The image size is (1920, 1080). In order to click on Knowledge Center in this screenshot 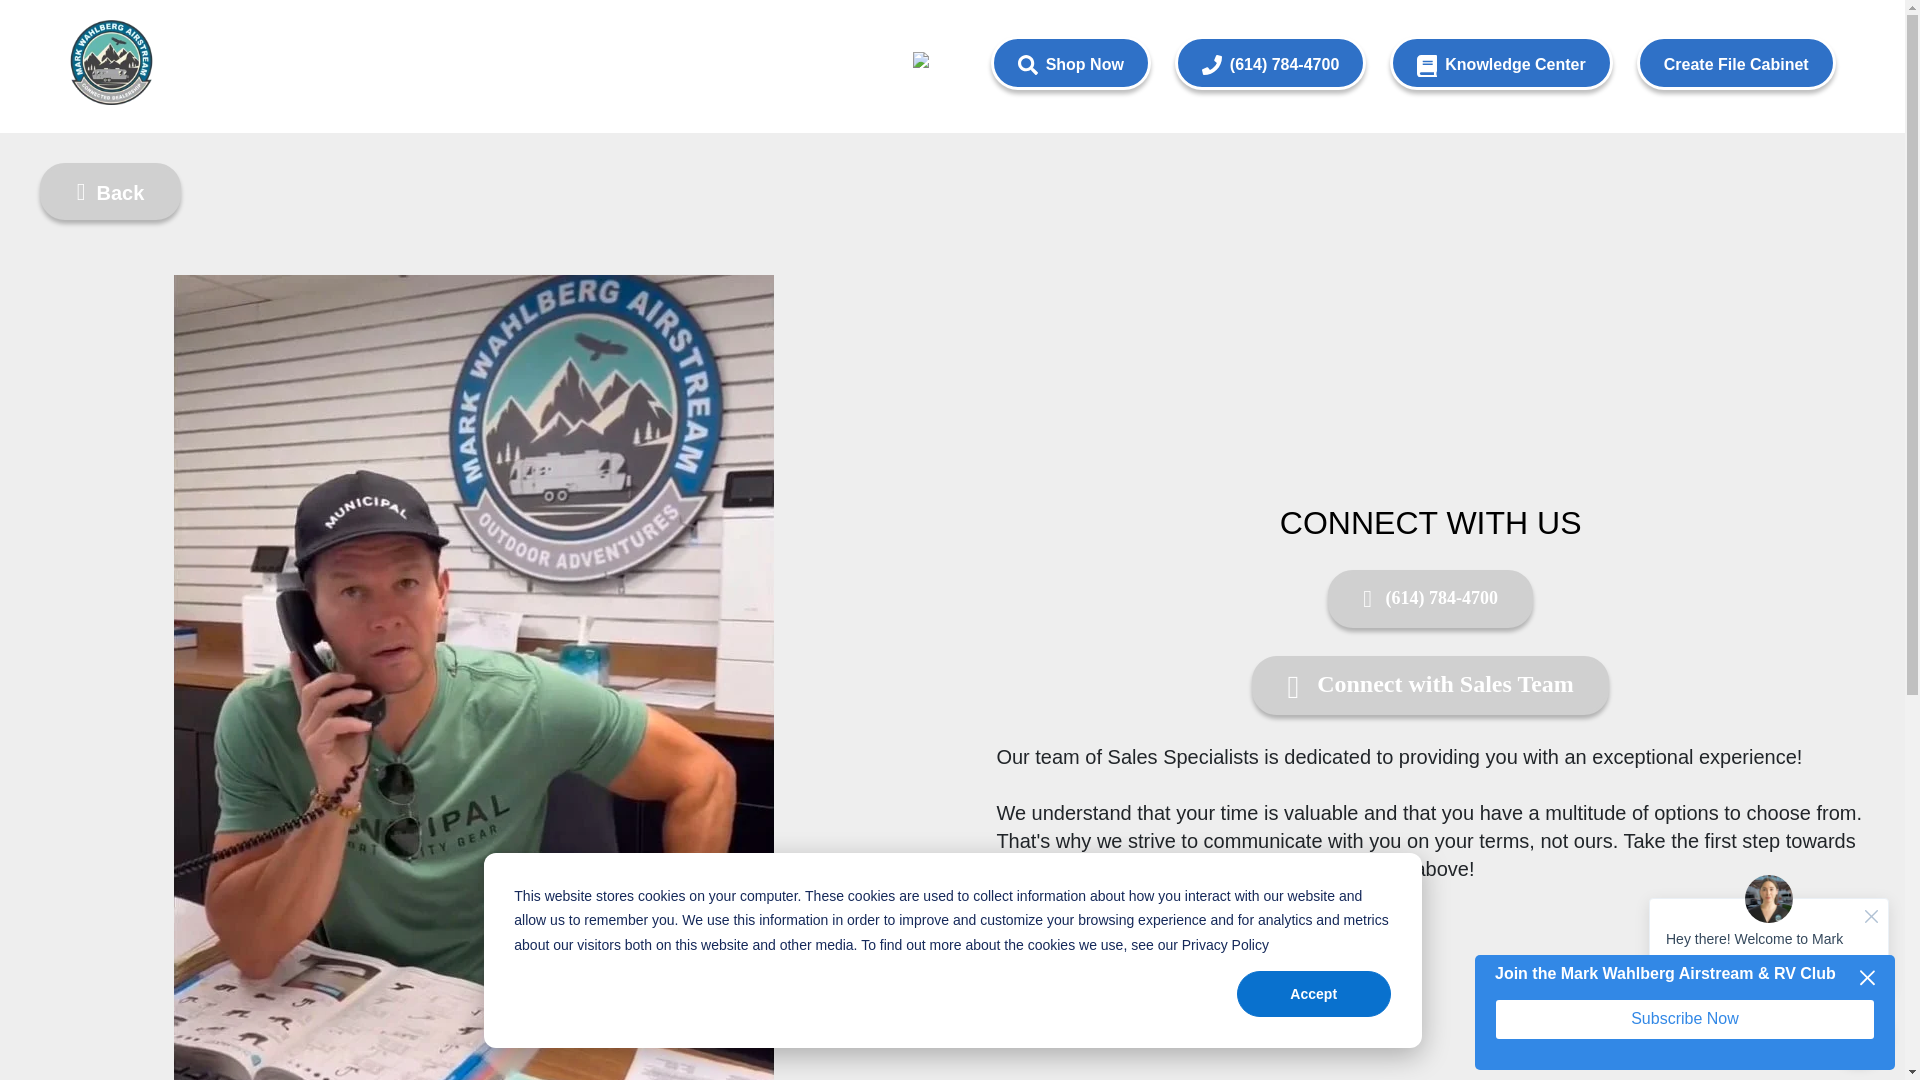, I will do `click(1501, 62)`.